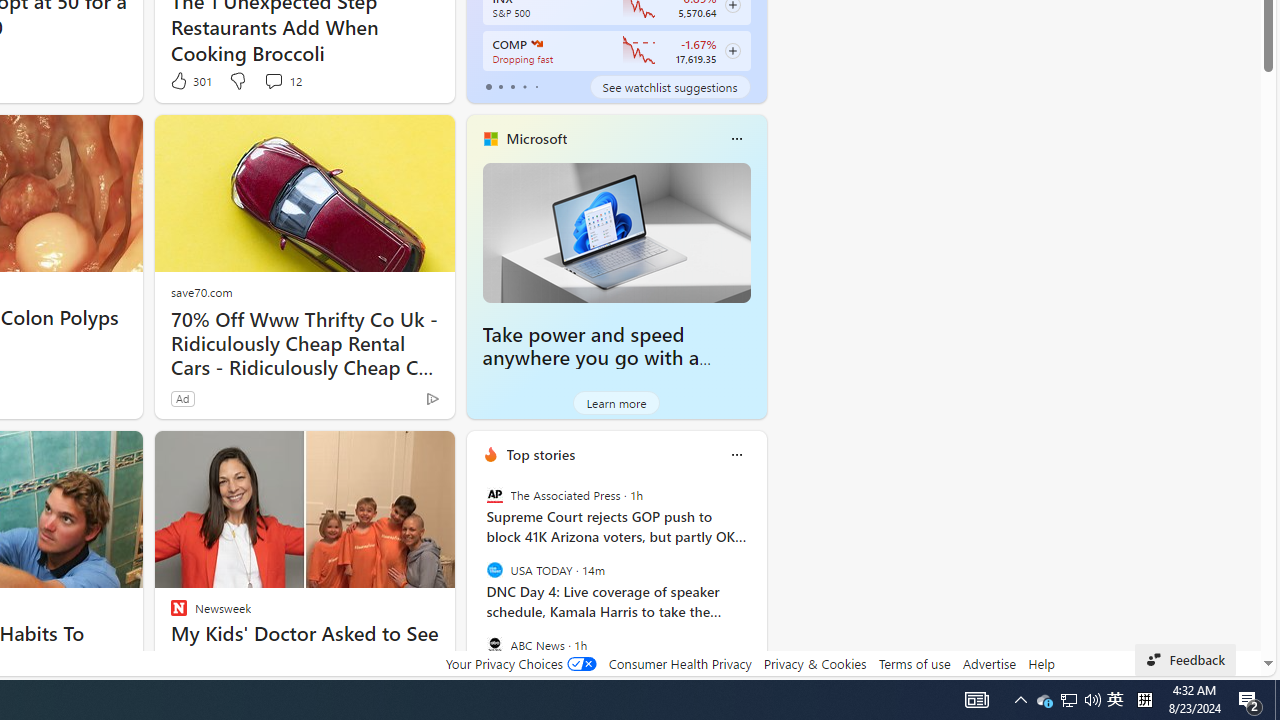 This screenshot has height=720, width=1280. What do you see at coordinates (394, 454) in the screenshot?
I see `Hide this story` at bounding box center [394, 454].